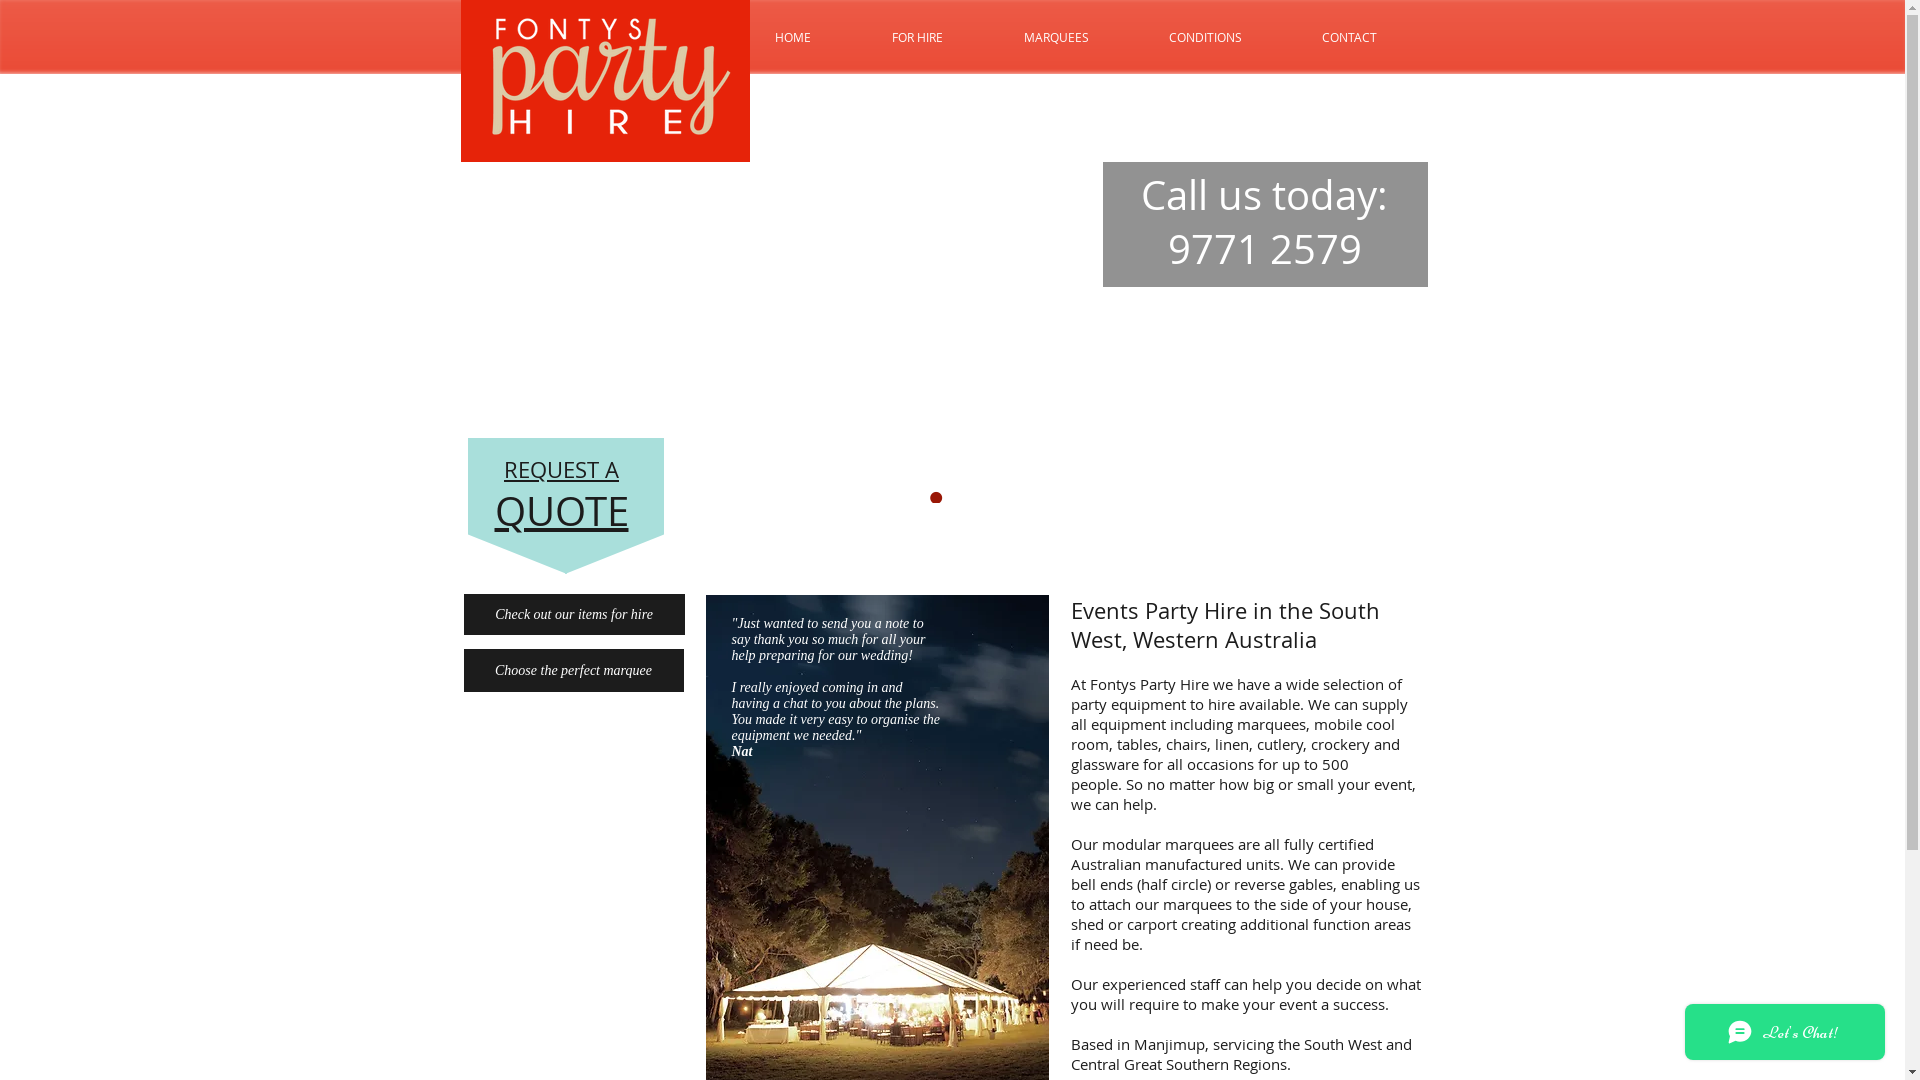 Image resolution: width=1920 pixels, height=1080 pixels. I want to click on CONTACT, so click(1350, 38).